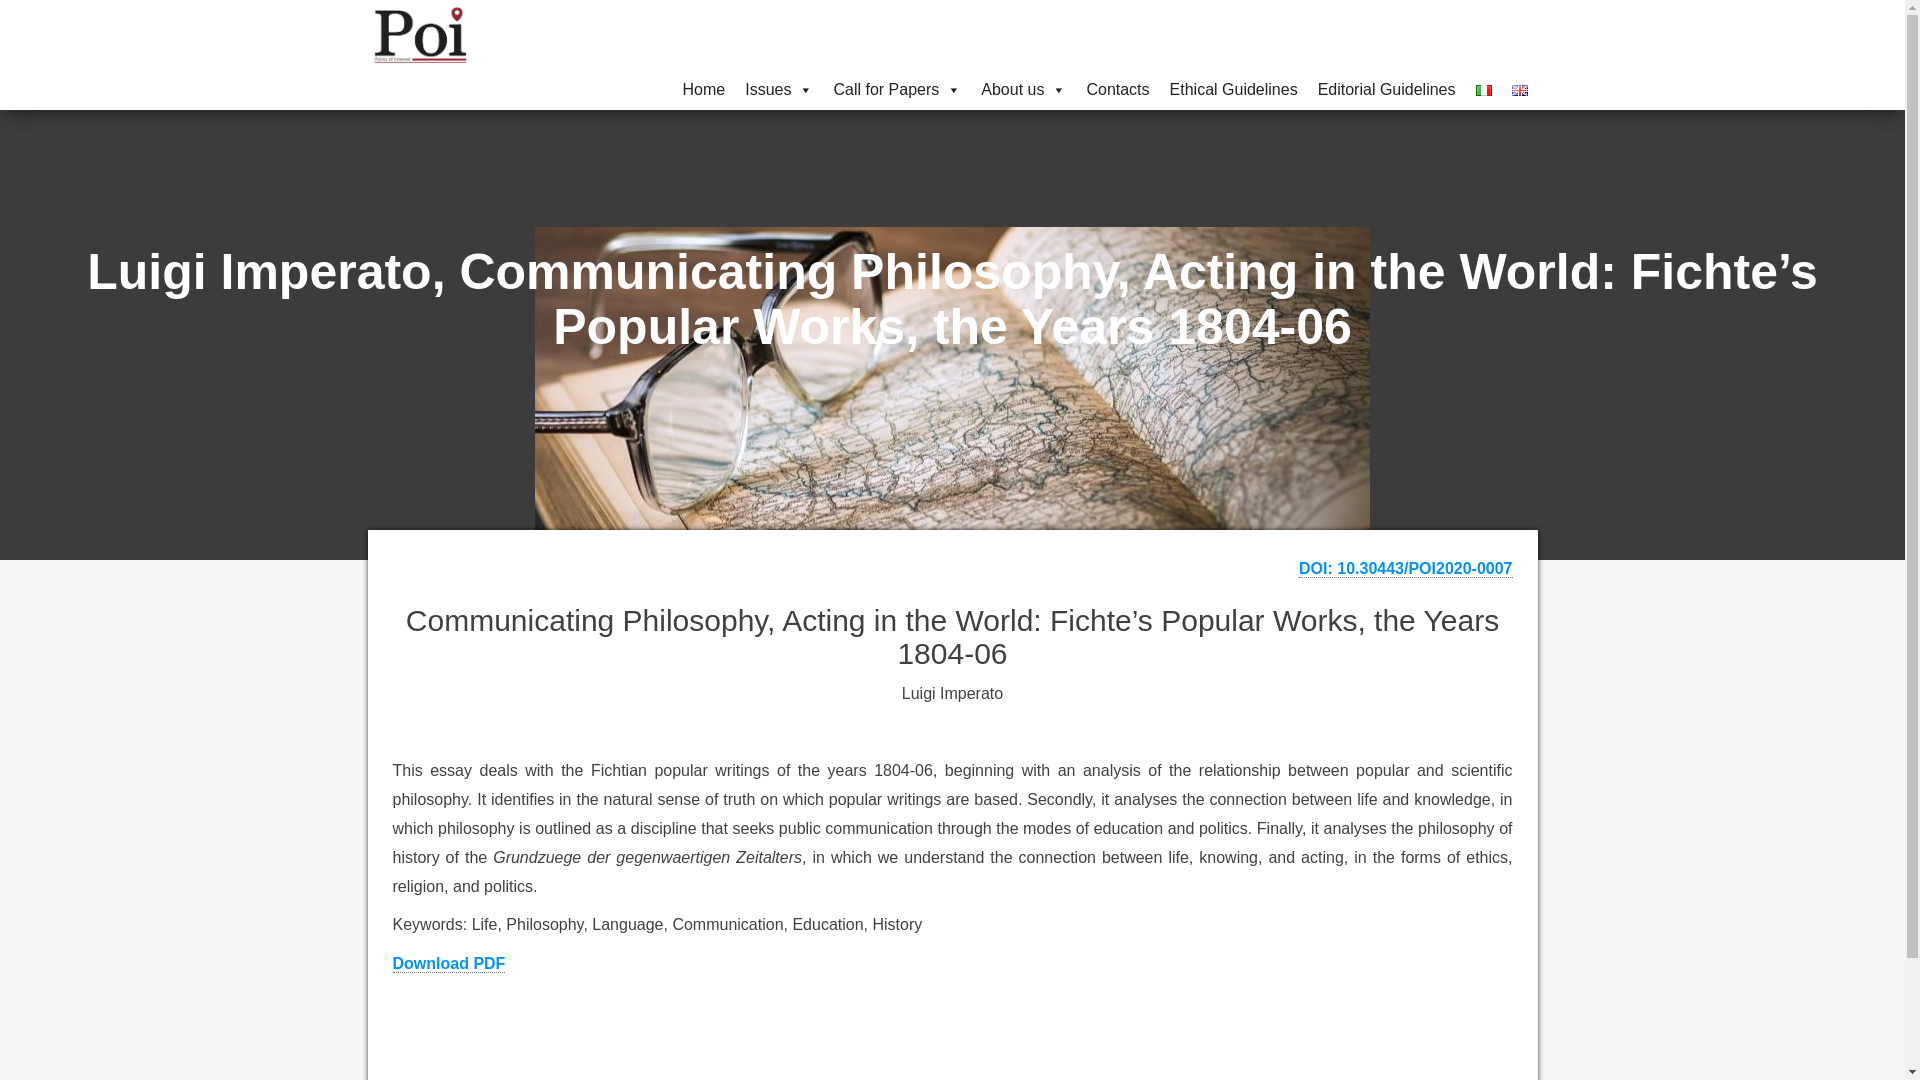 Image resolution: width=1920 pixels, height=1080 pixels. Describe the element at coordinates (897, 90) in the screenshot. I see `Call for Papers` at that location.